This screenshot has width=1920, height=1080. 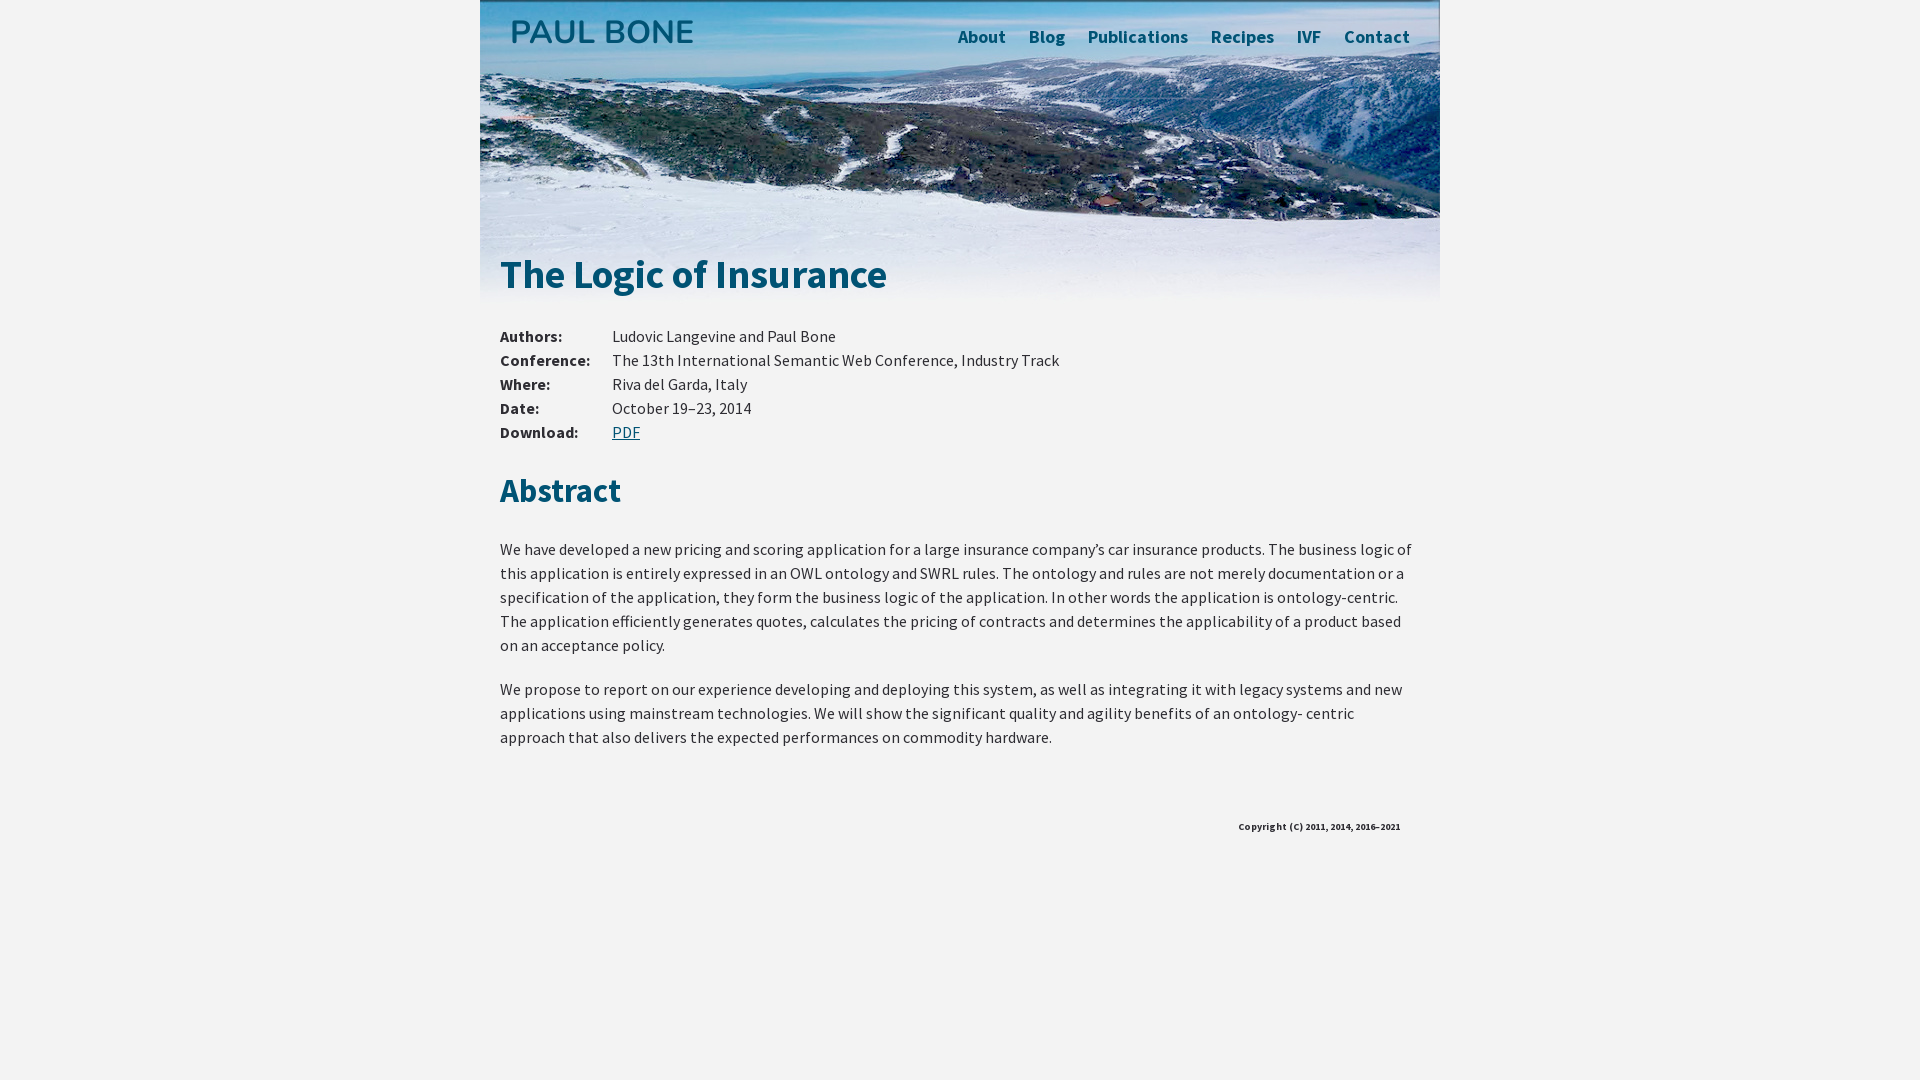 What do you see at coordinates (1309, 36) in the screenshot?
I see `IVF` at bounding box center [1309, 36].